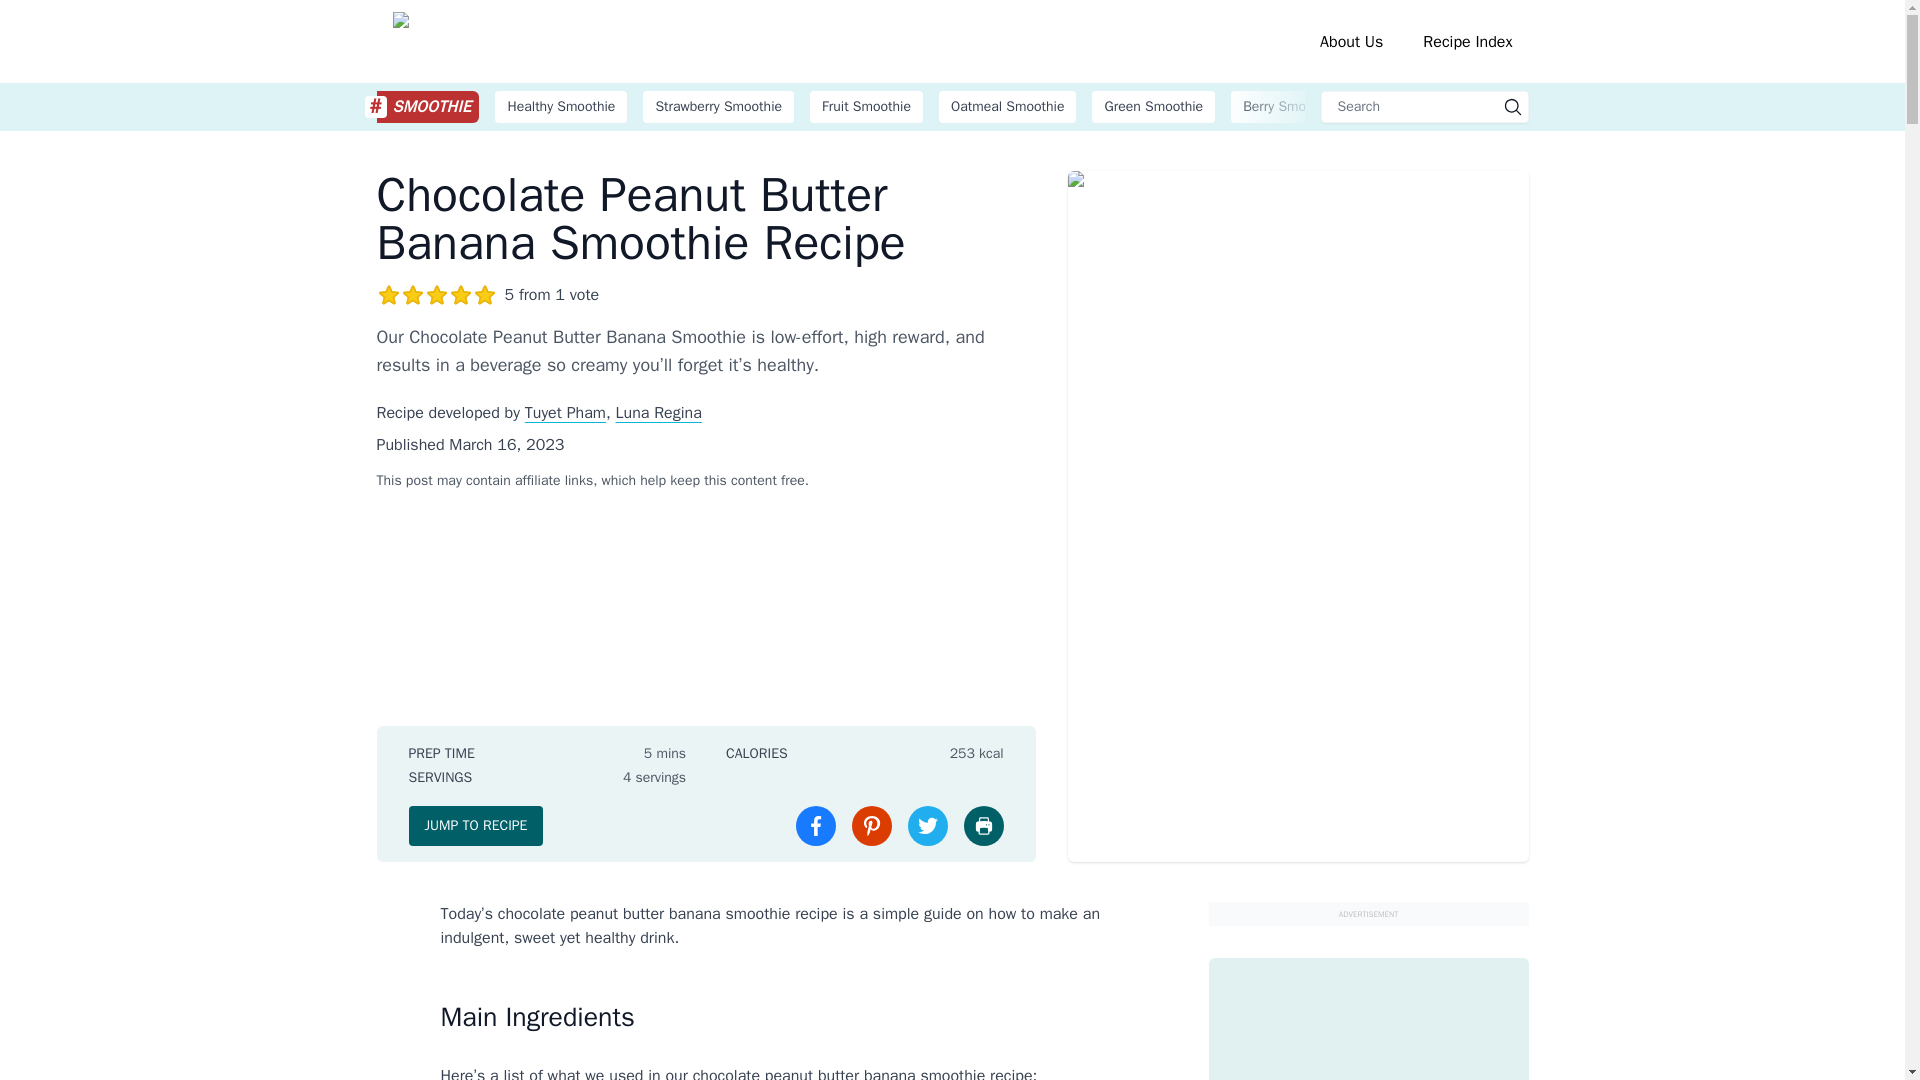 The image size is (1920, 1080). What do you see at coordinates (1154, 106) in the screenshot?
I see `Green Smoothie` at bounding box center [1154, 106].